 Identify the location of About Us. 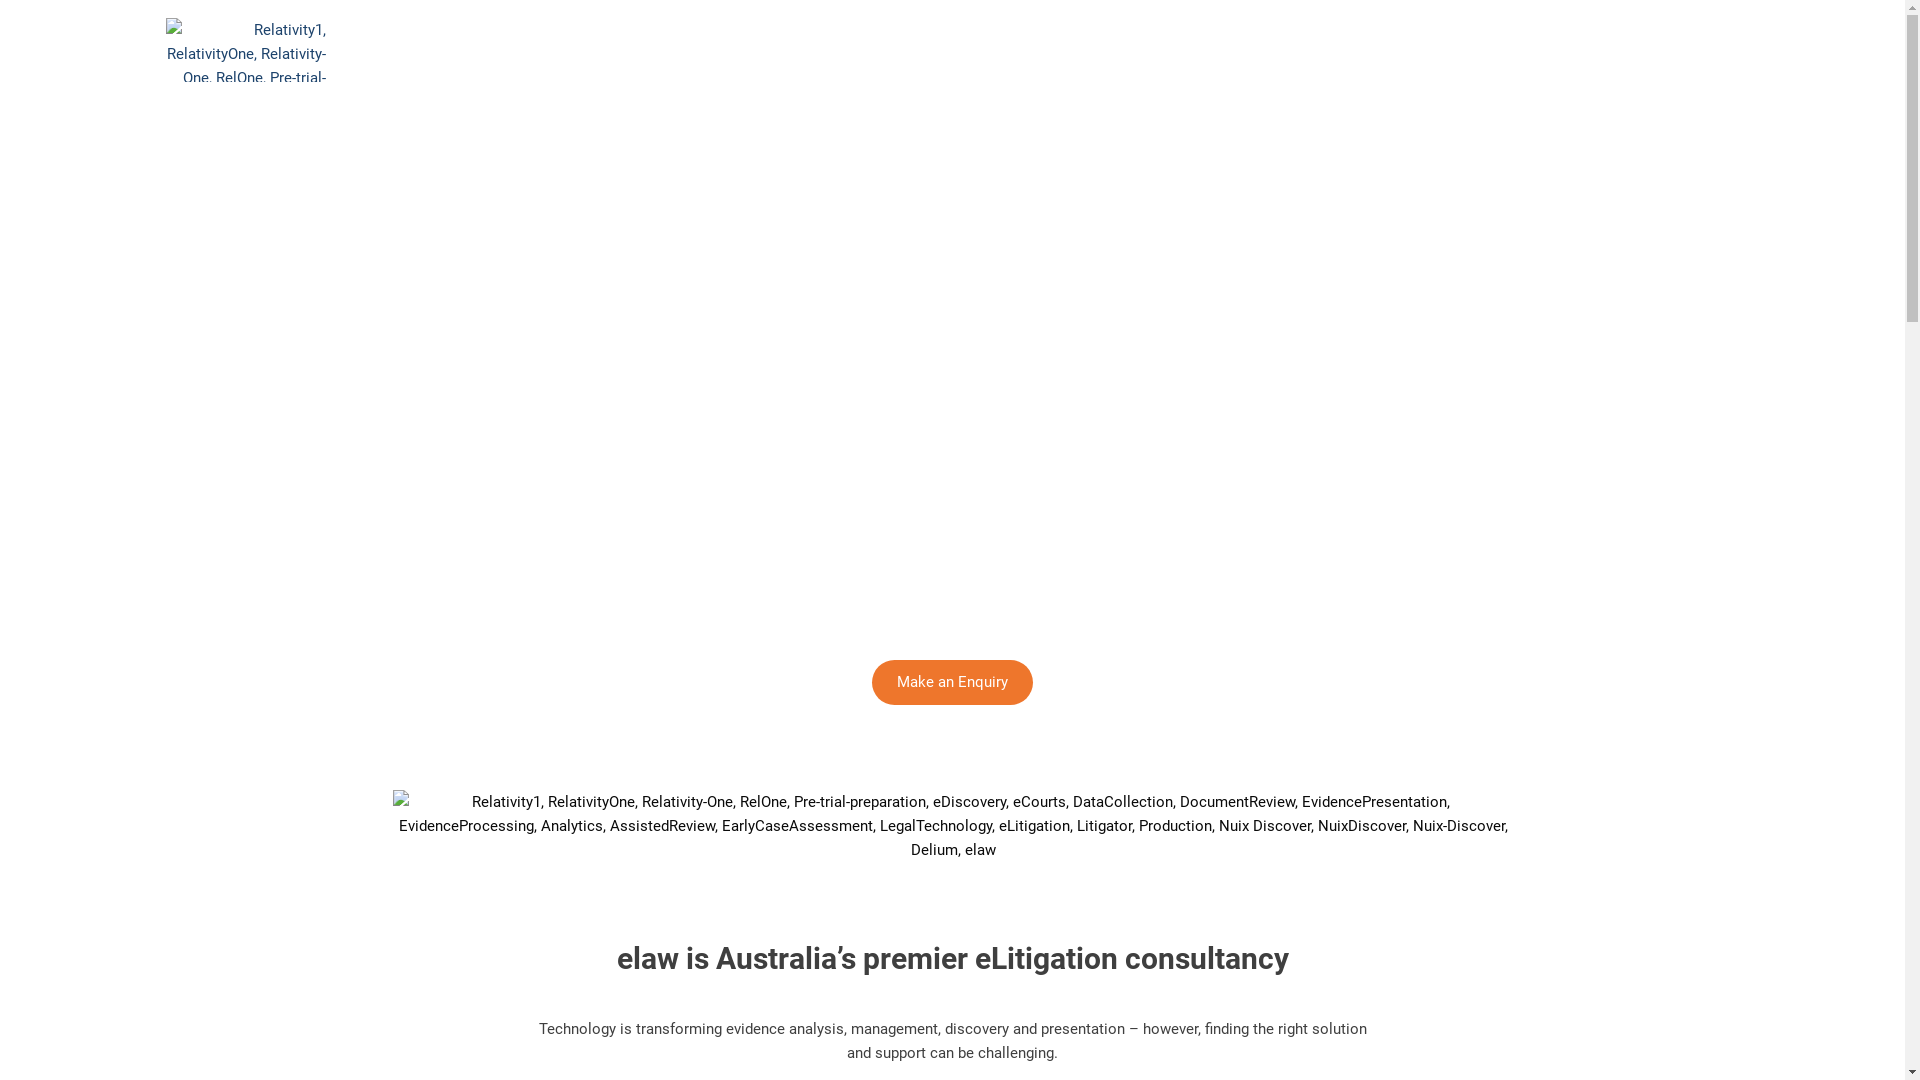
(850, 50).